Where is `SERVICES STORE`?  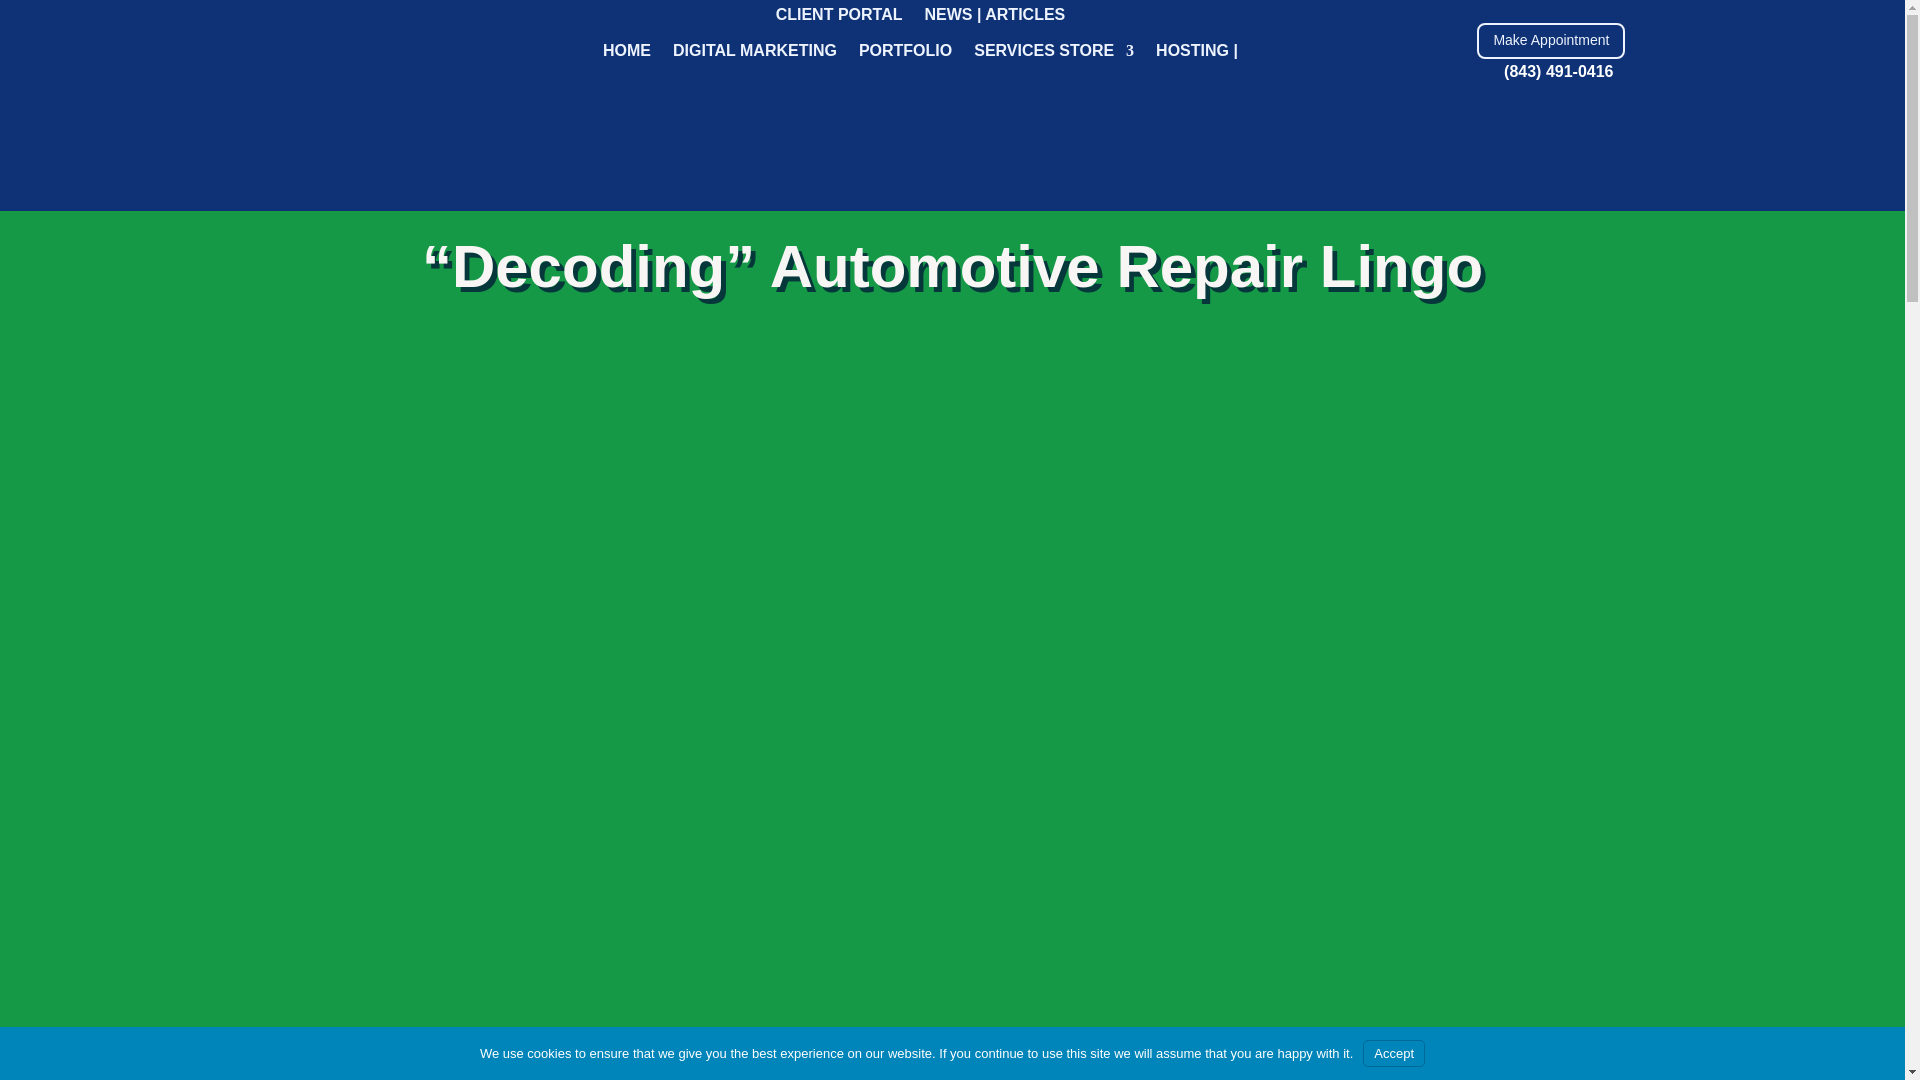 SERVICES STORE is located at coordinates (1054, 54).